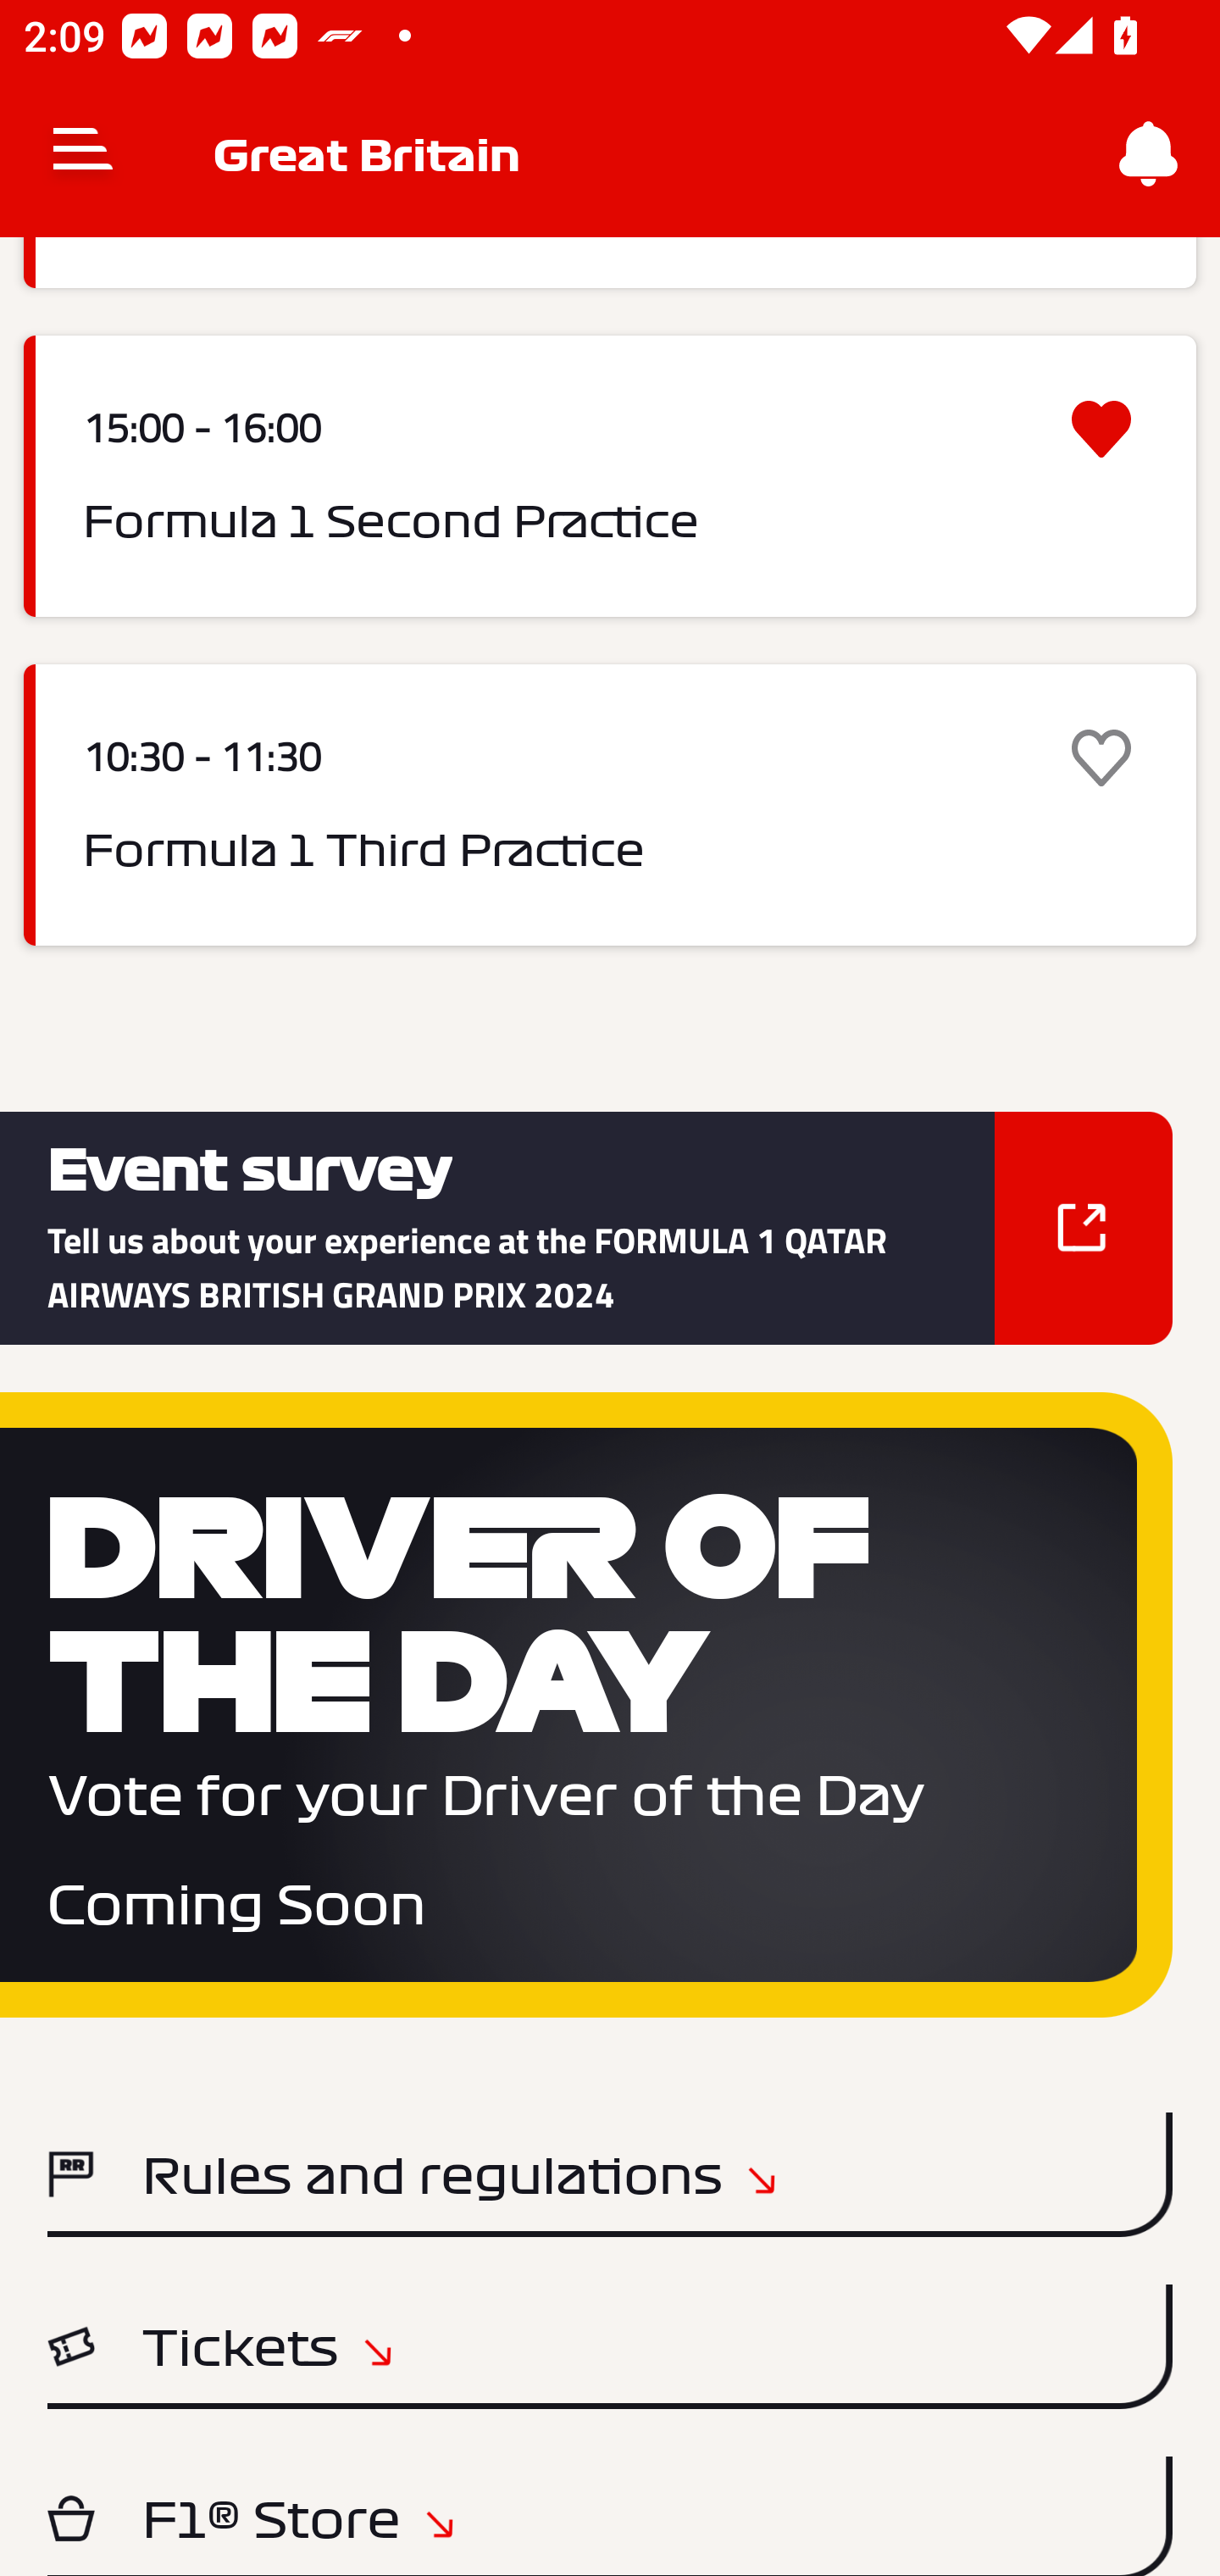 This screenshot has height=2576, width=1220. I want to click on F1® Store, so click(610, 2517).